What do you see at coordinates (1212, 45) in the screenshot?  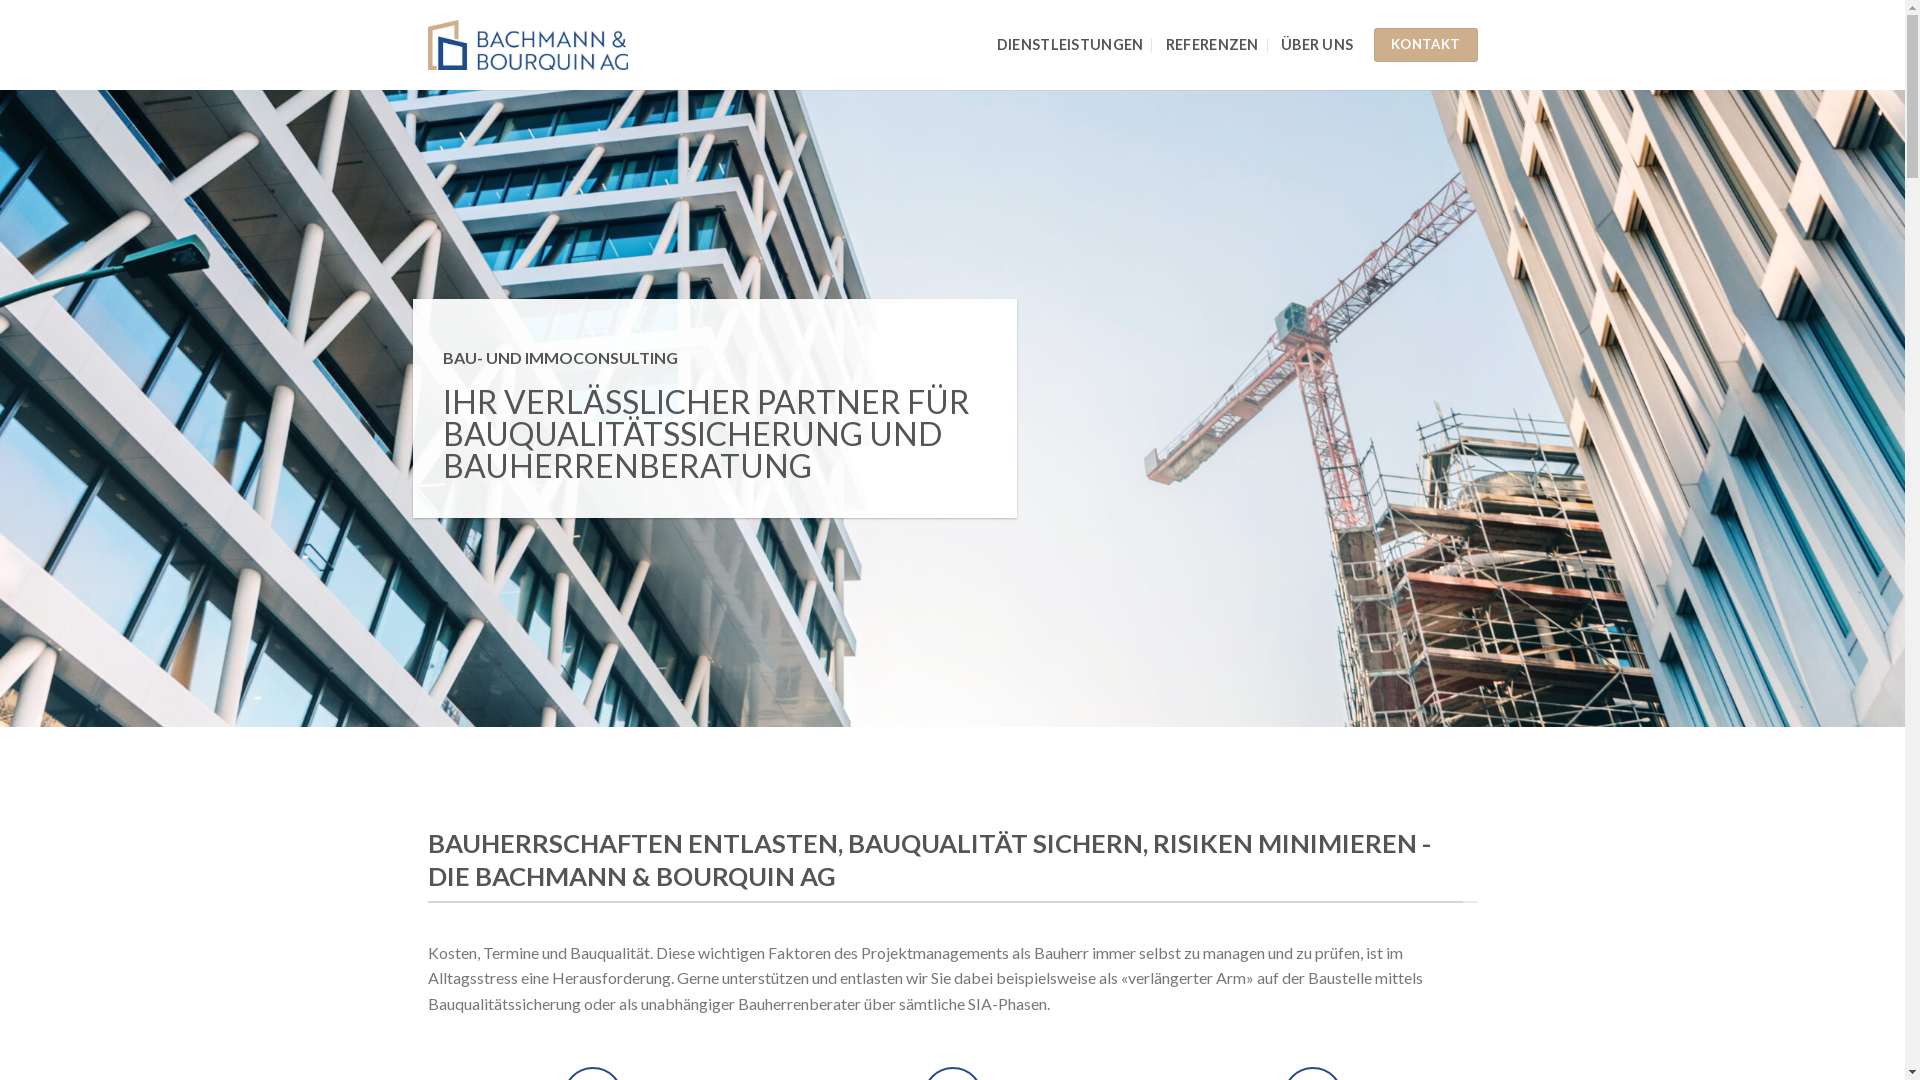 I see `REFERENZEN` at bounding box center [1212, 45].